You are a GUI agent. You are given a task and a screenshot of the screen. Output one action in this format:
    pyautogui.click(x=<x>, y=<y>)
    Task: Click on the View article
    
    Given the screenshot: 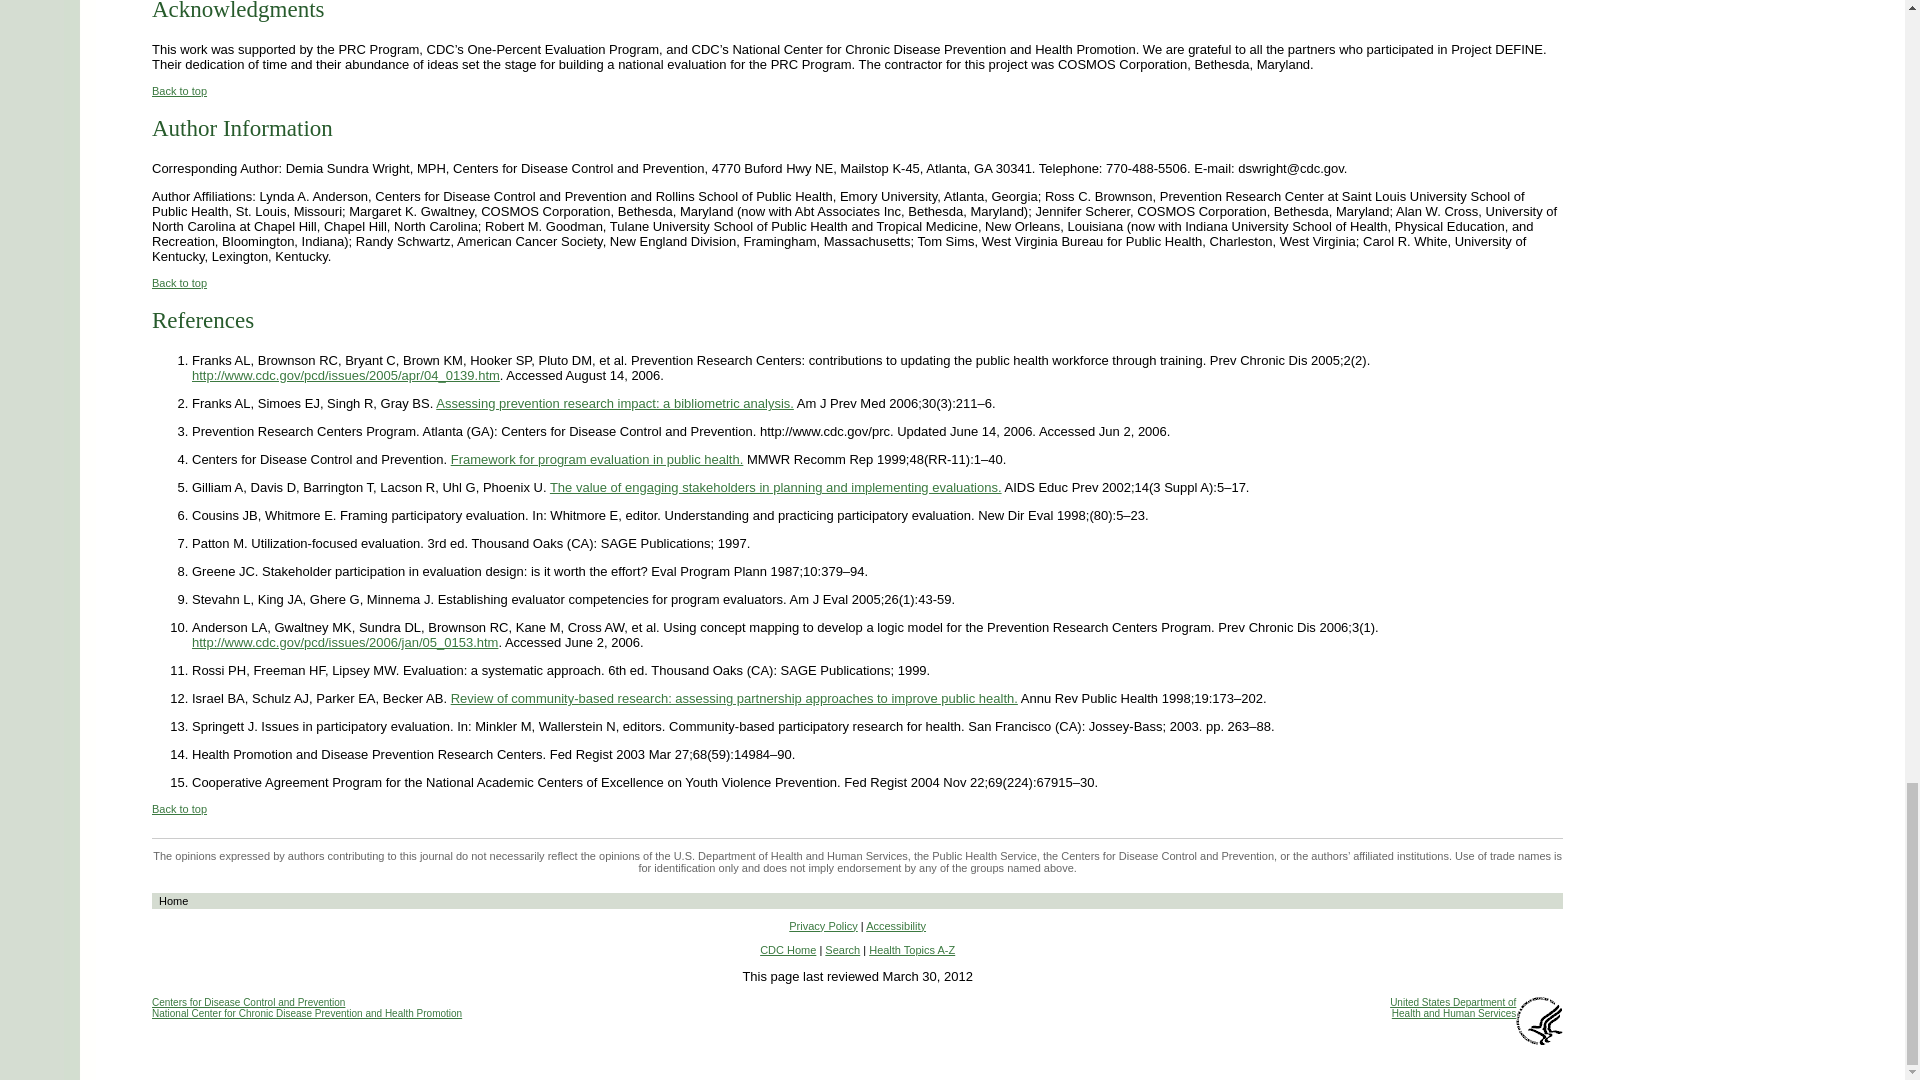 What is the action you would take?
    pyautogui.click(x=346, y=376)
    